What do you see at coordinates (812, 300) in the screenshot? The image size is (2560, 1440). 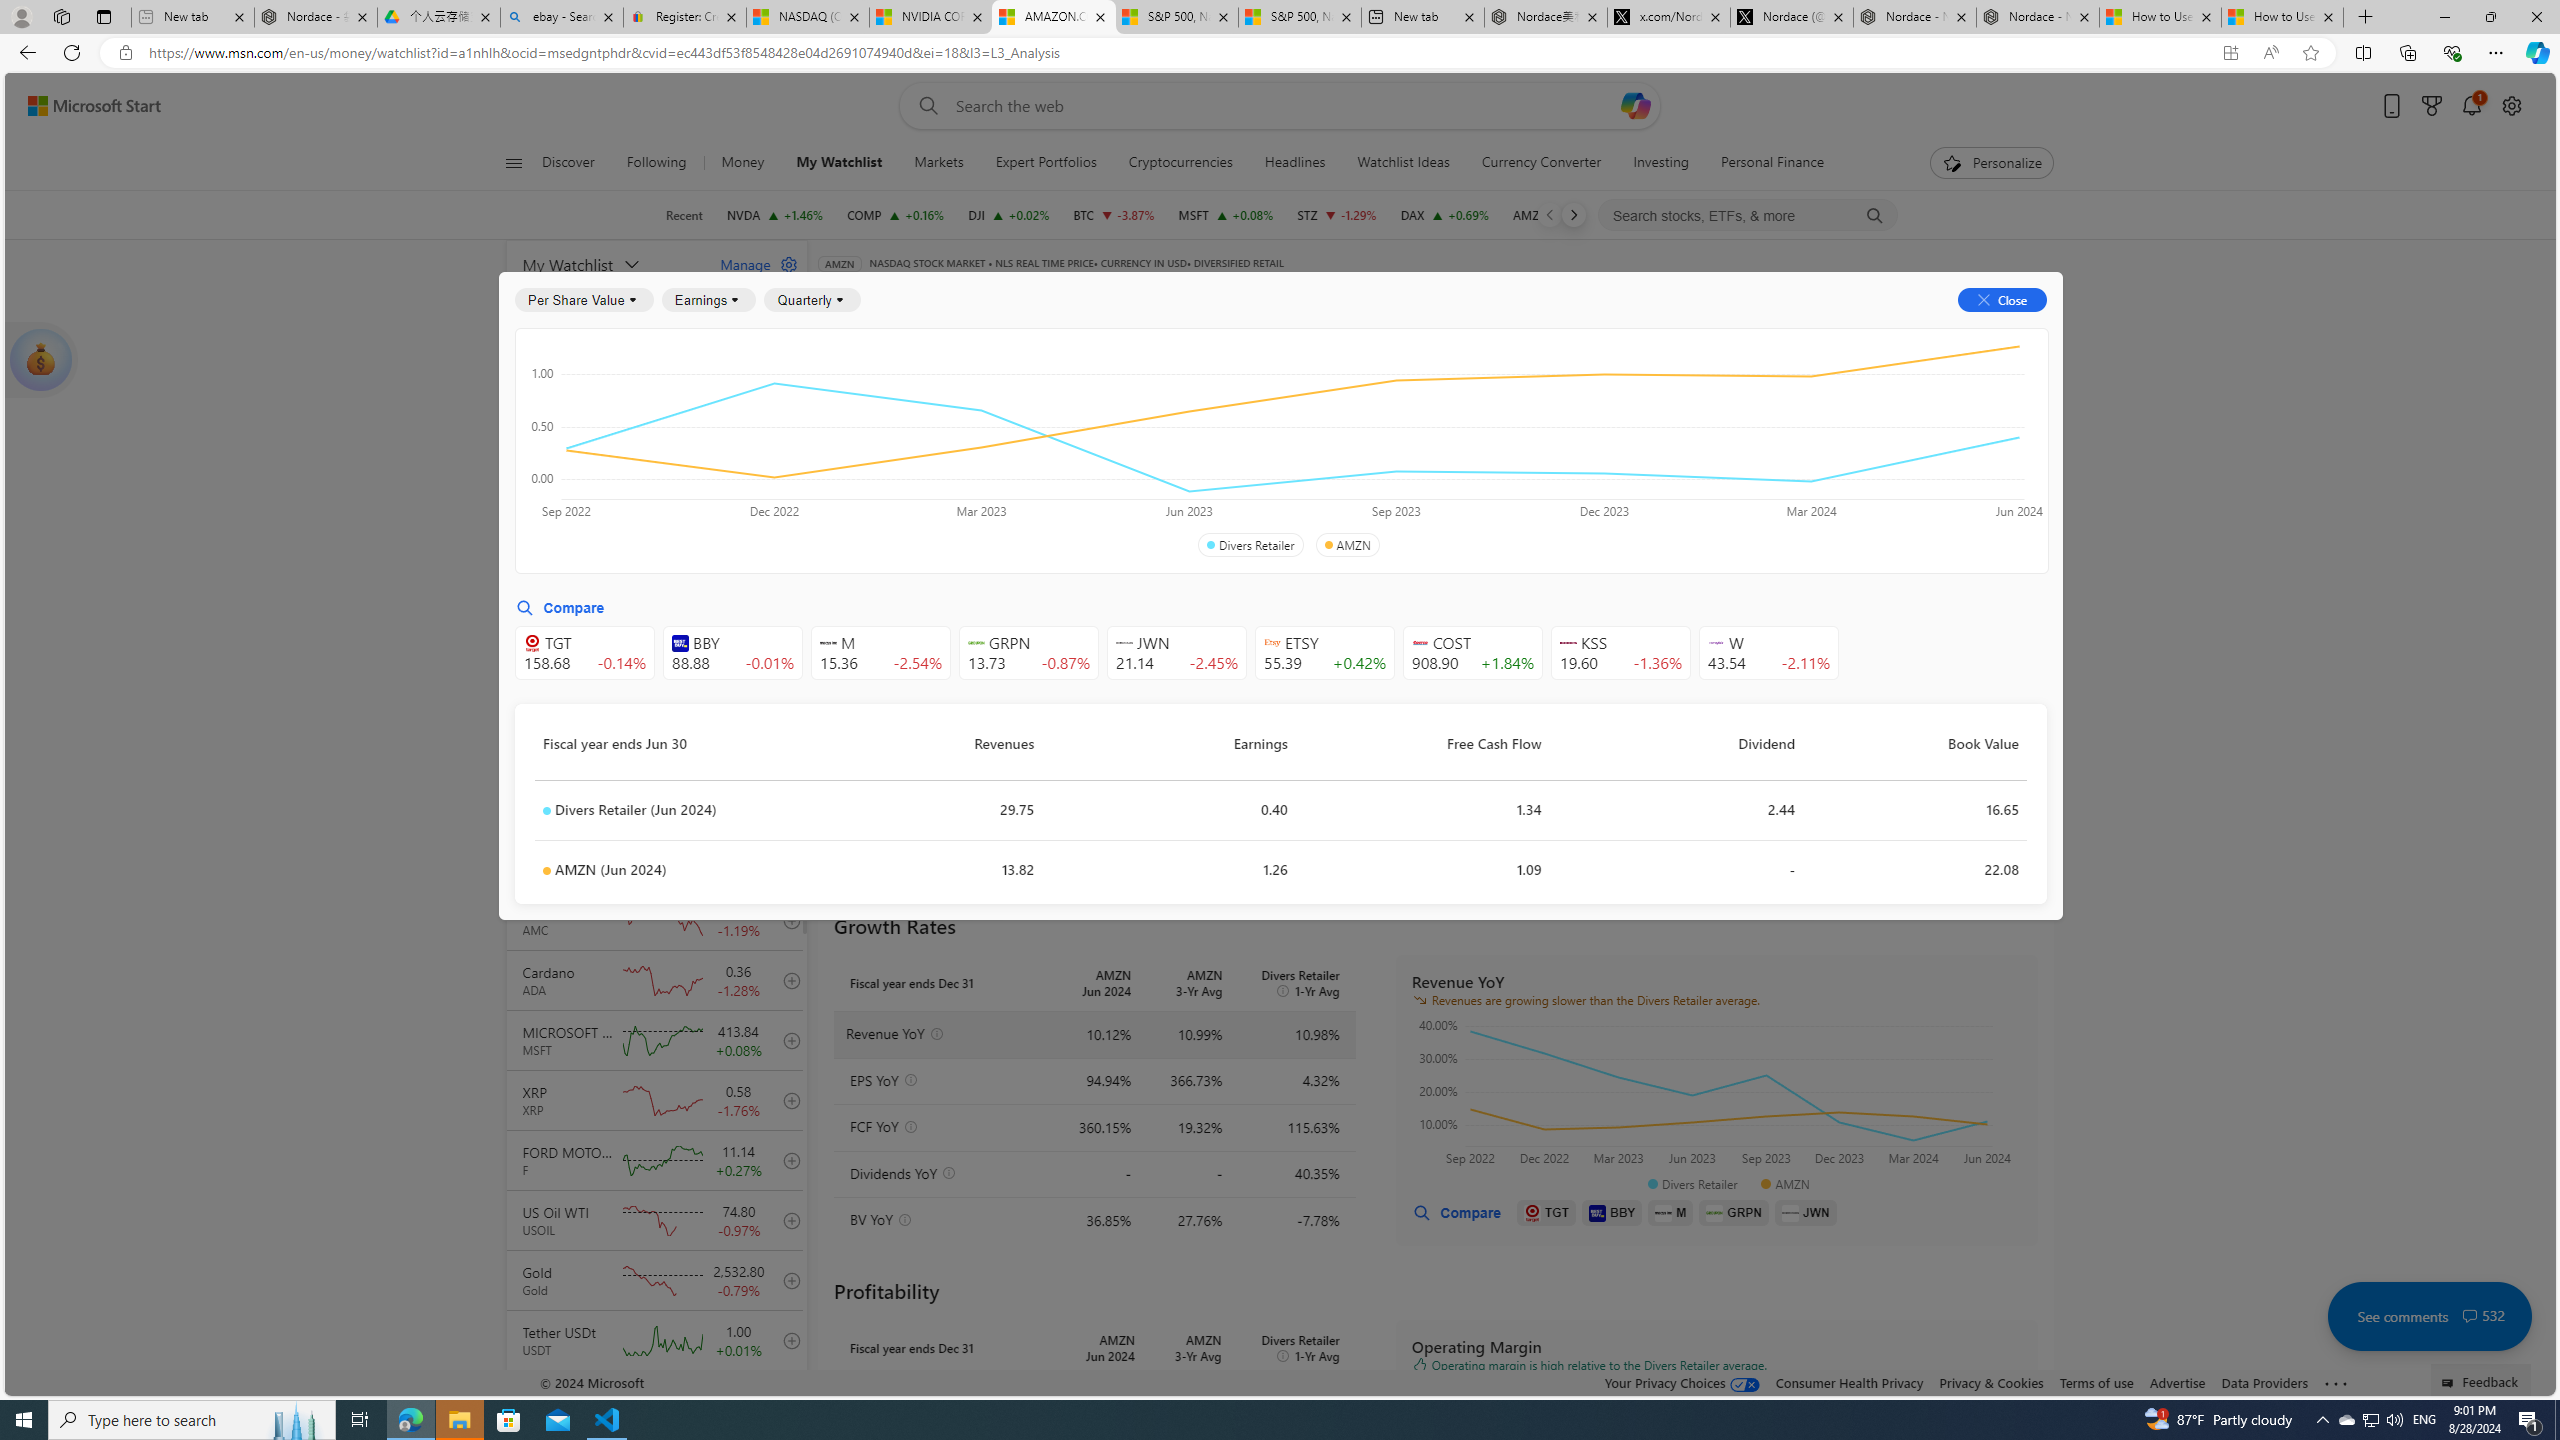 I see `Quarterly` at bounding box center [812, 300].